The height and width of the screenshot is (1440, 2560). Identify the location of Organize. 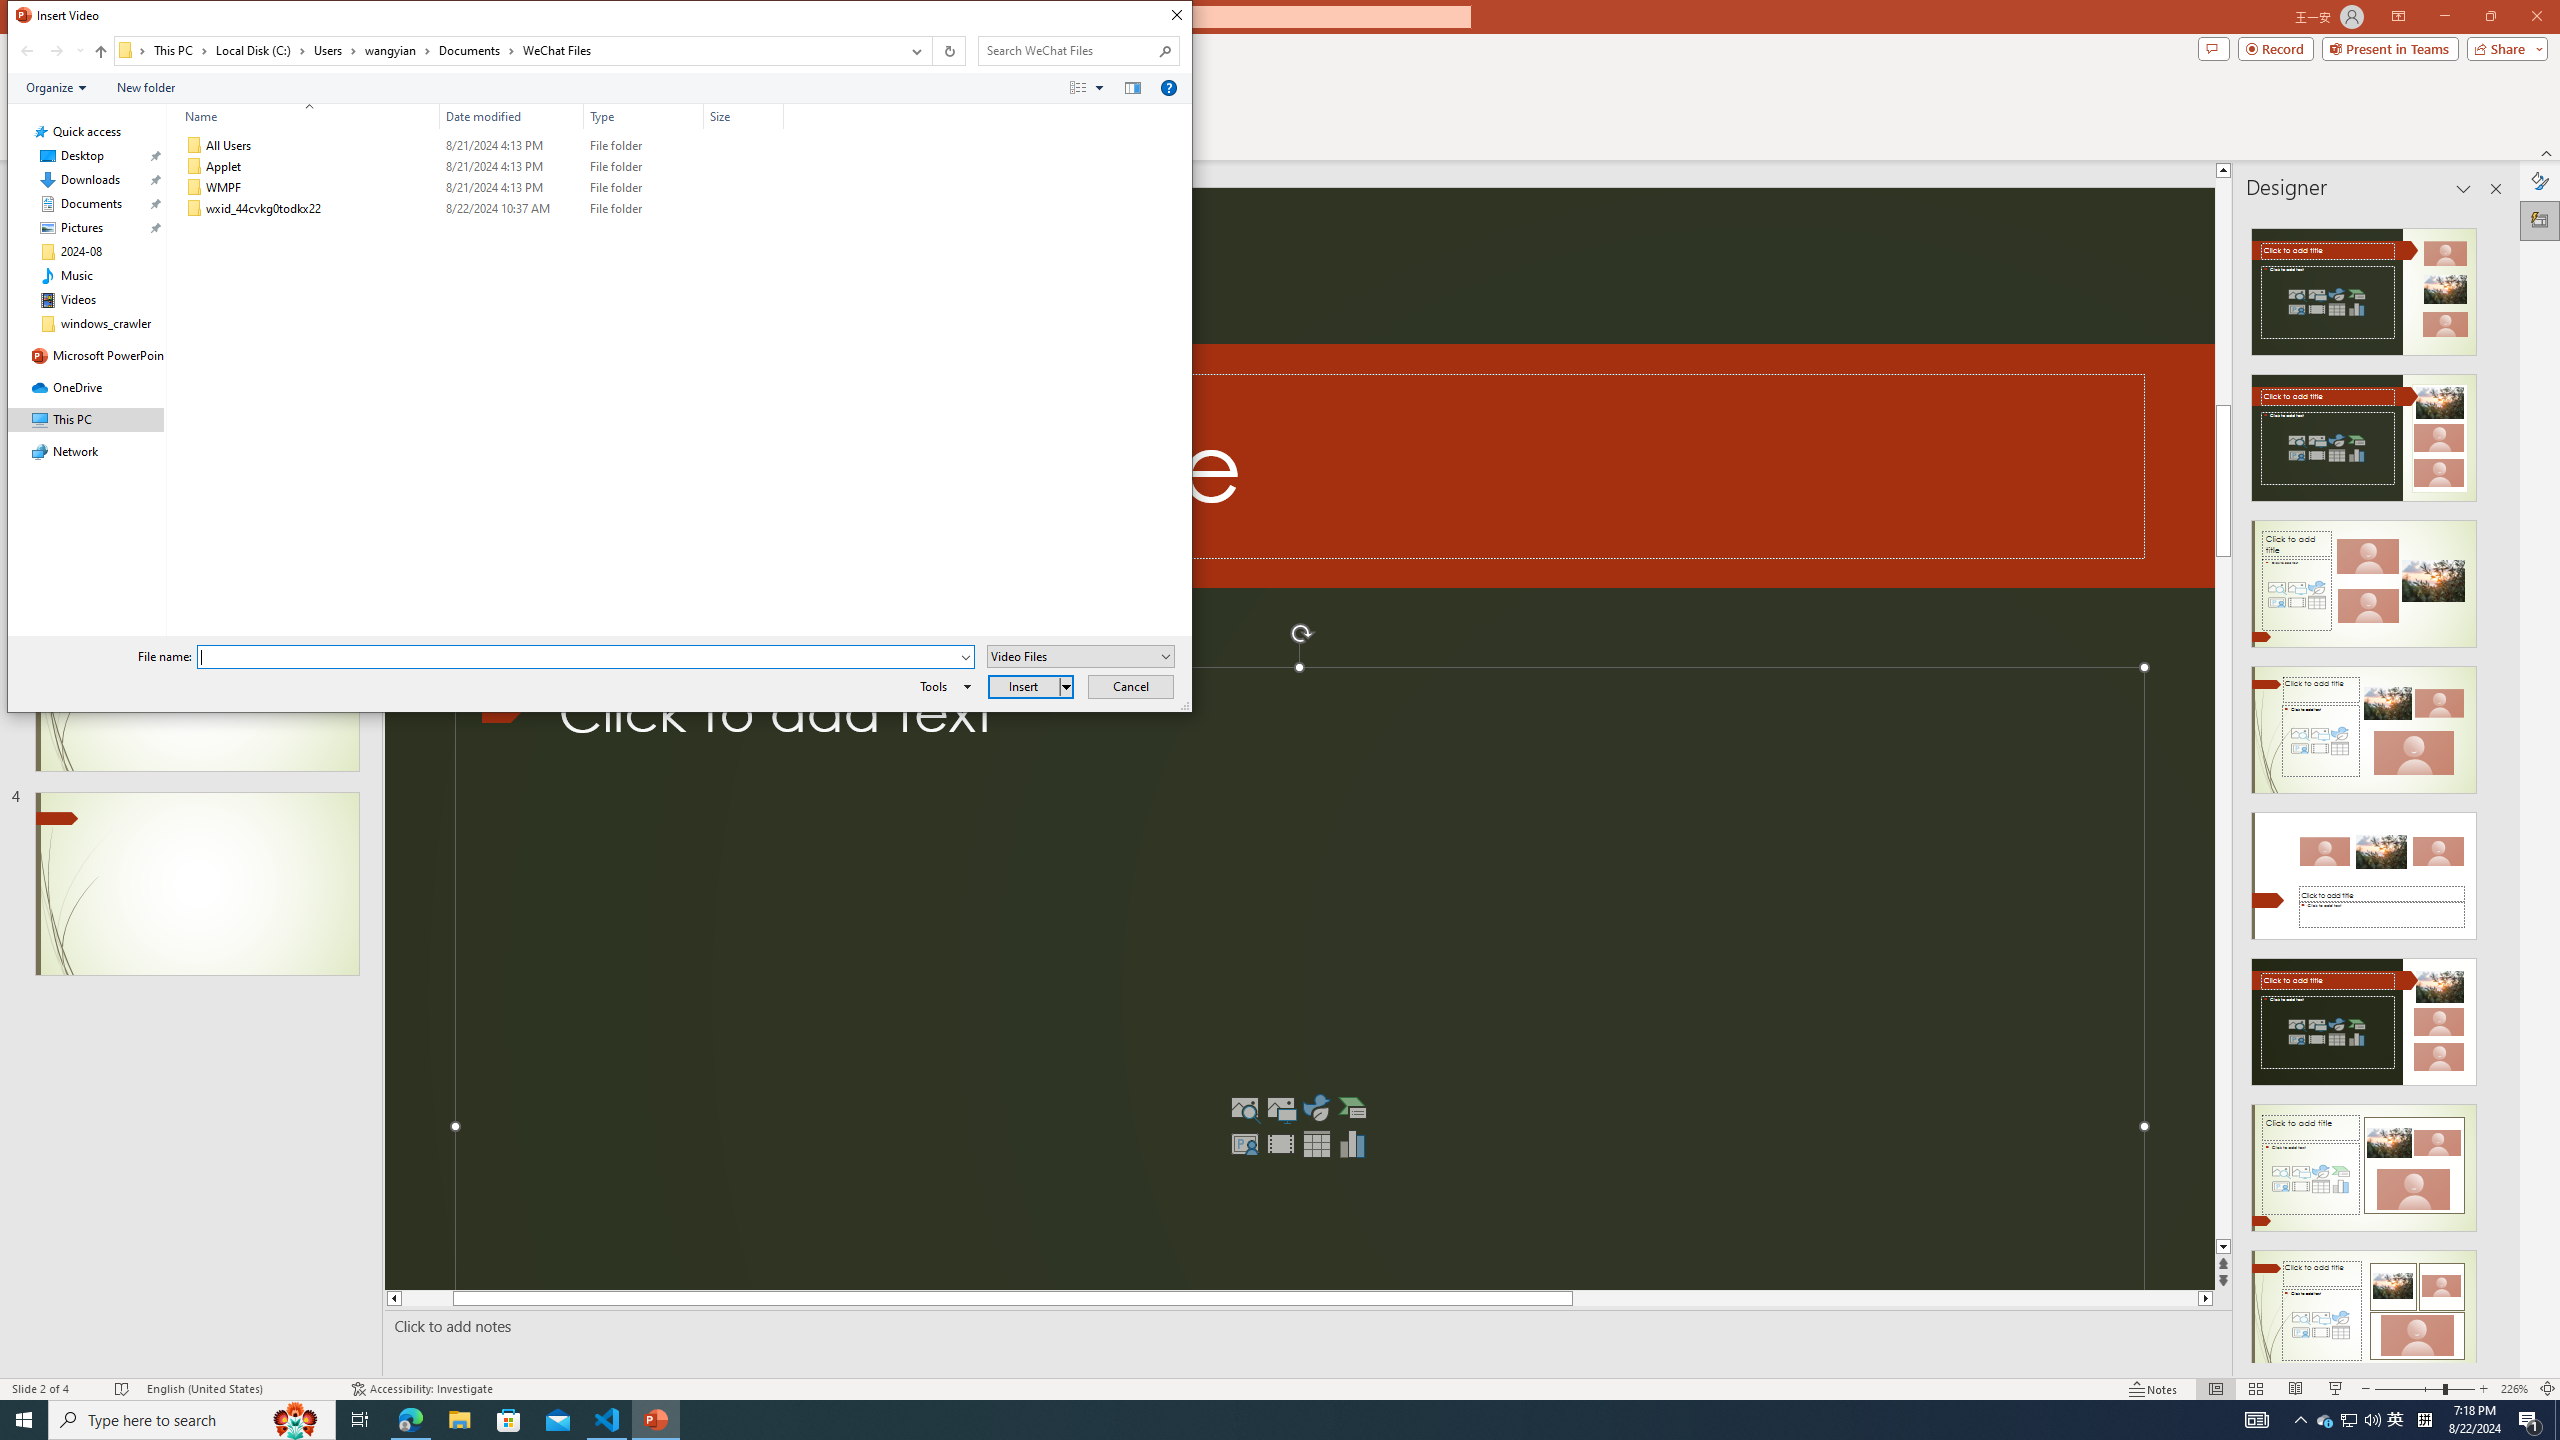
(56, 87).